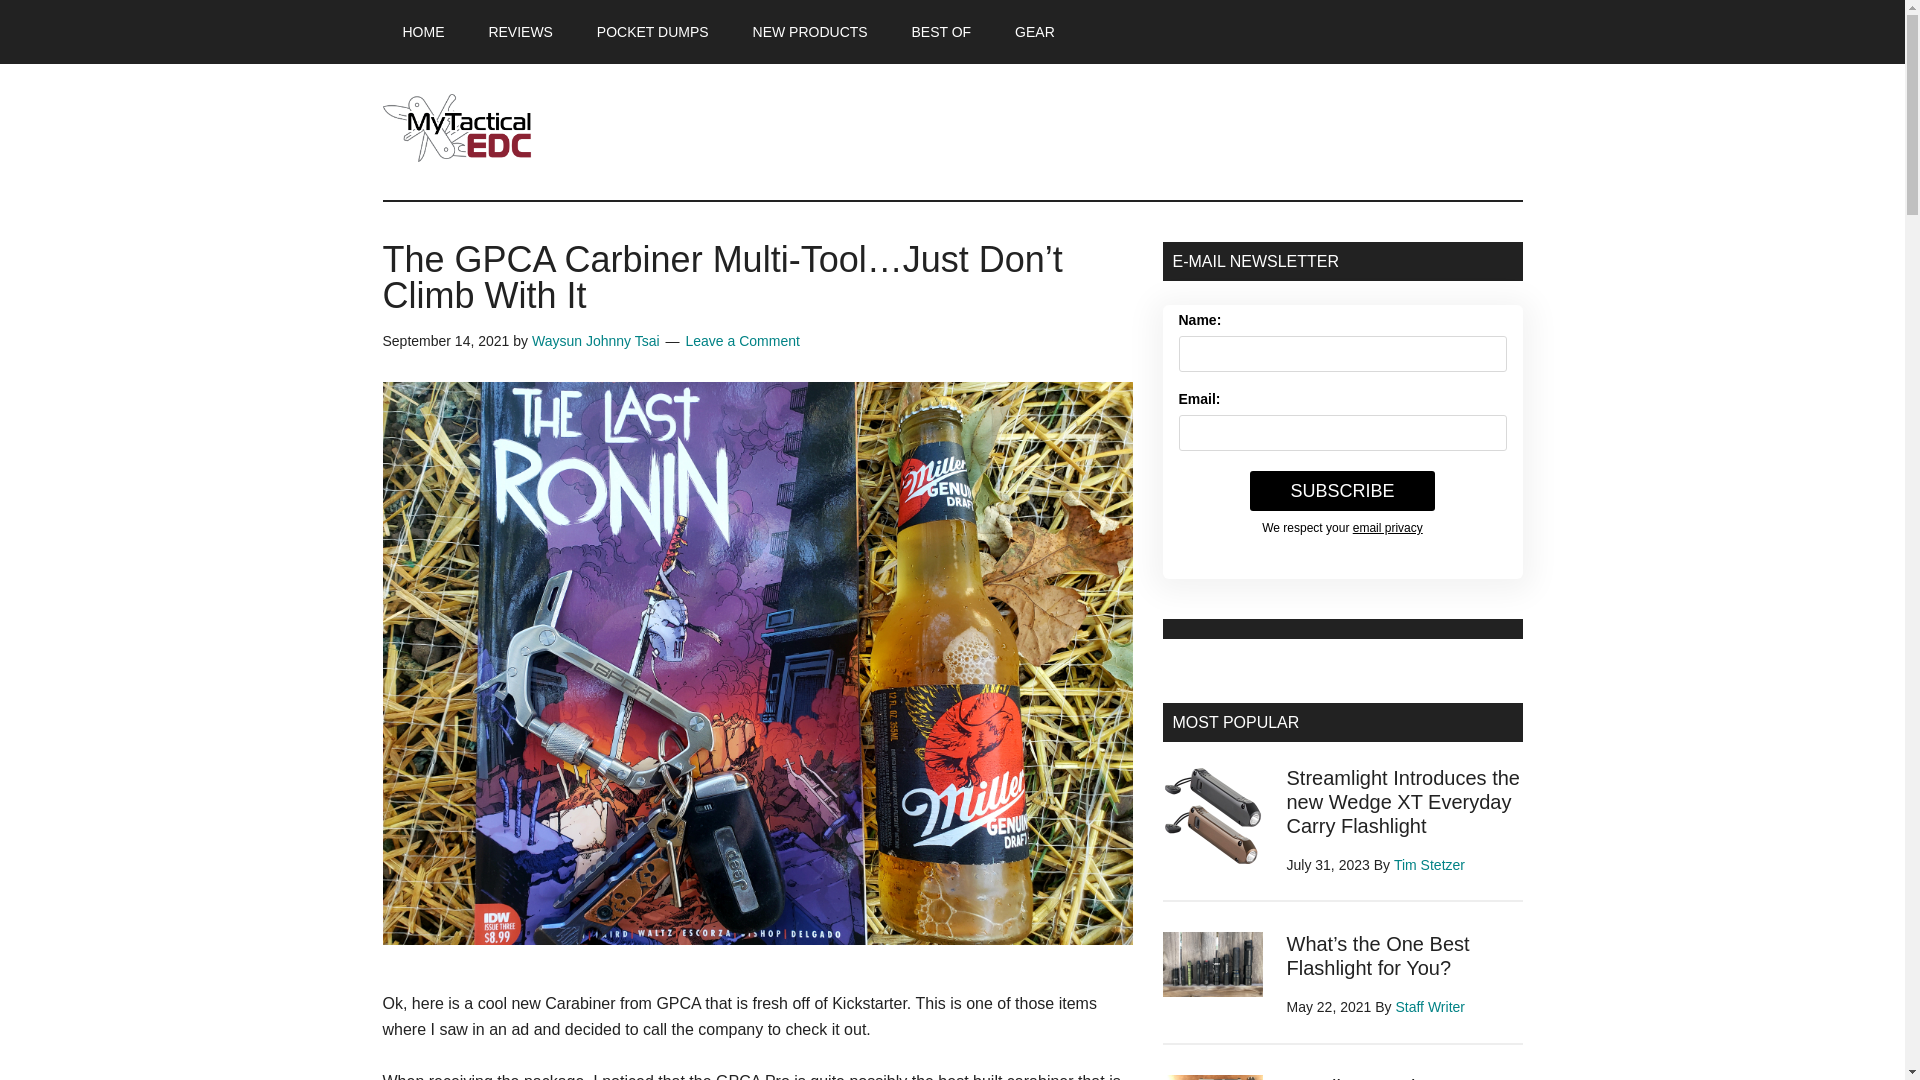 This screenshot has height=1080, width=1920. Describe the element at coordinates (1428, 864) in the screenshot. I see `Tim Stetzer` at that location.